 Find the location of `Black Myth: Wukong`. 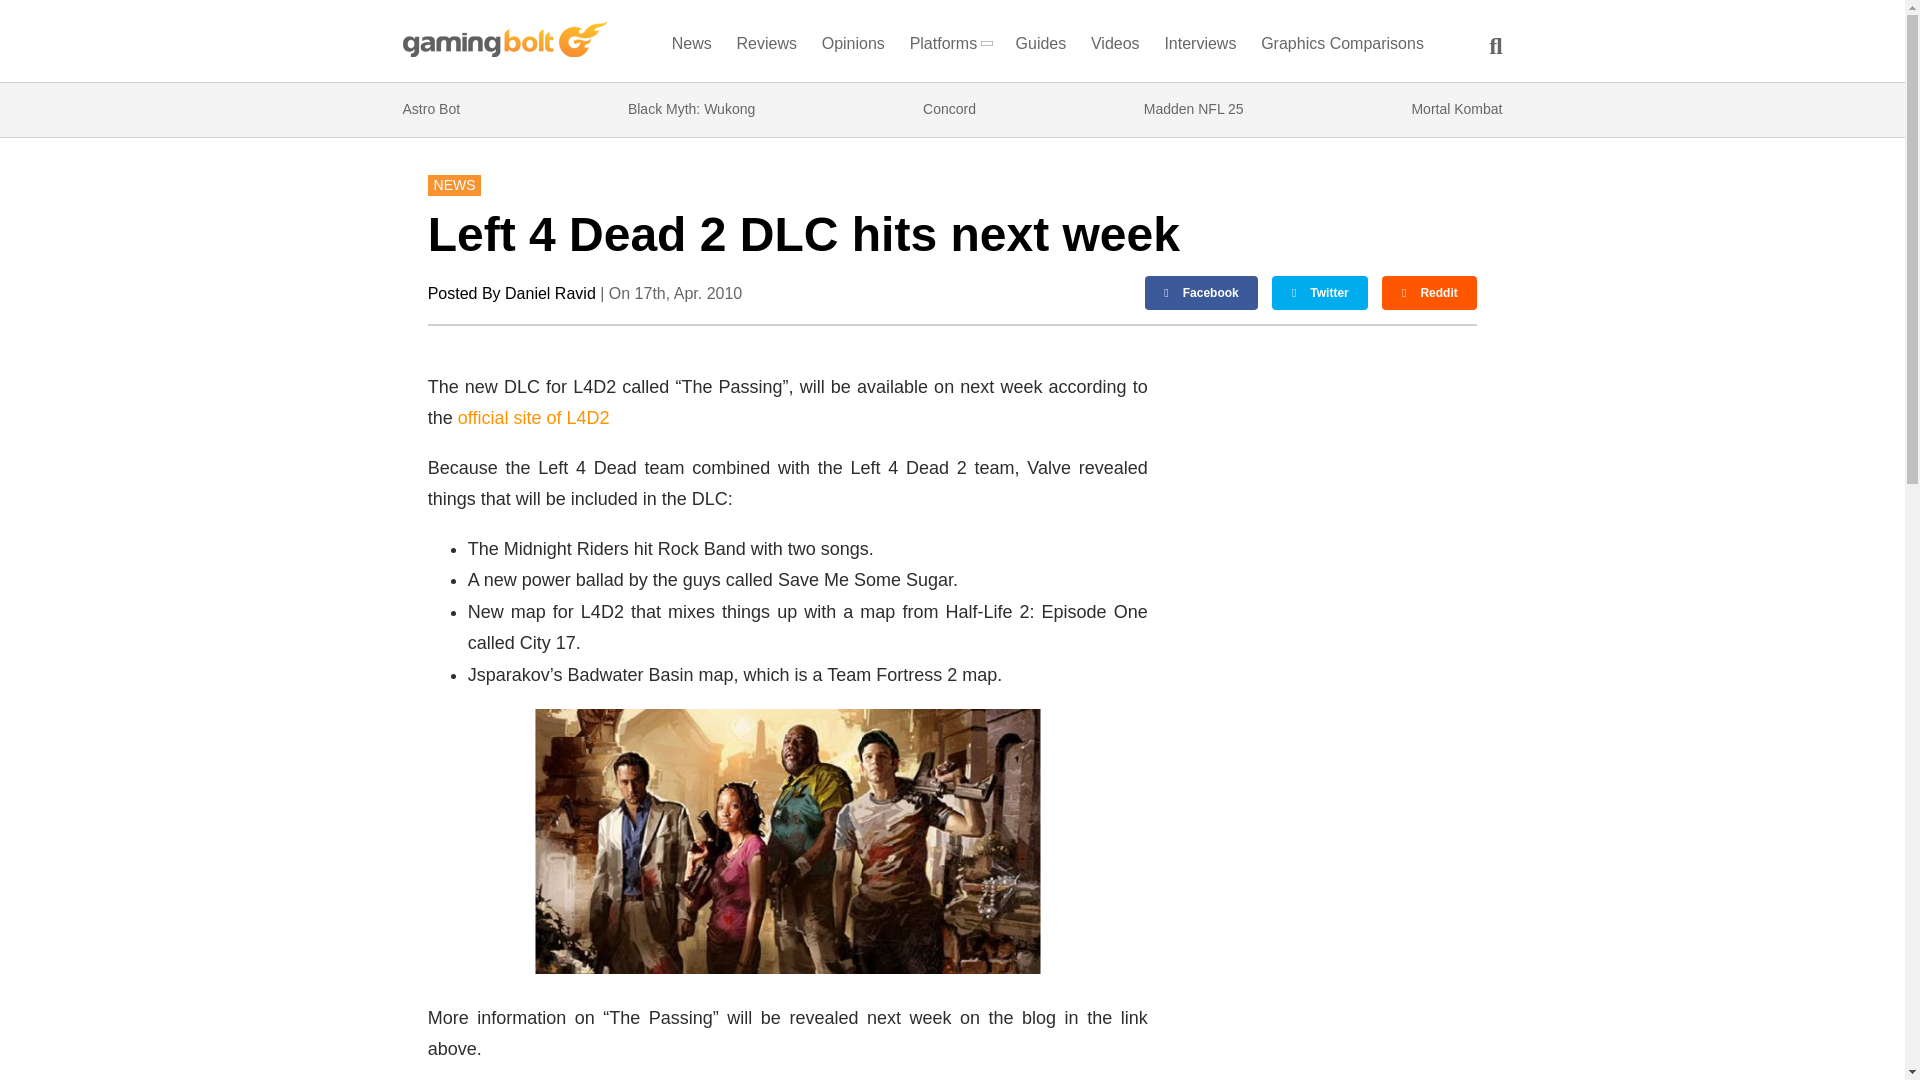

Black Myth: Wukong is located at coordinates (690, 109).